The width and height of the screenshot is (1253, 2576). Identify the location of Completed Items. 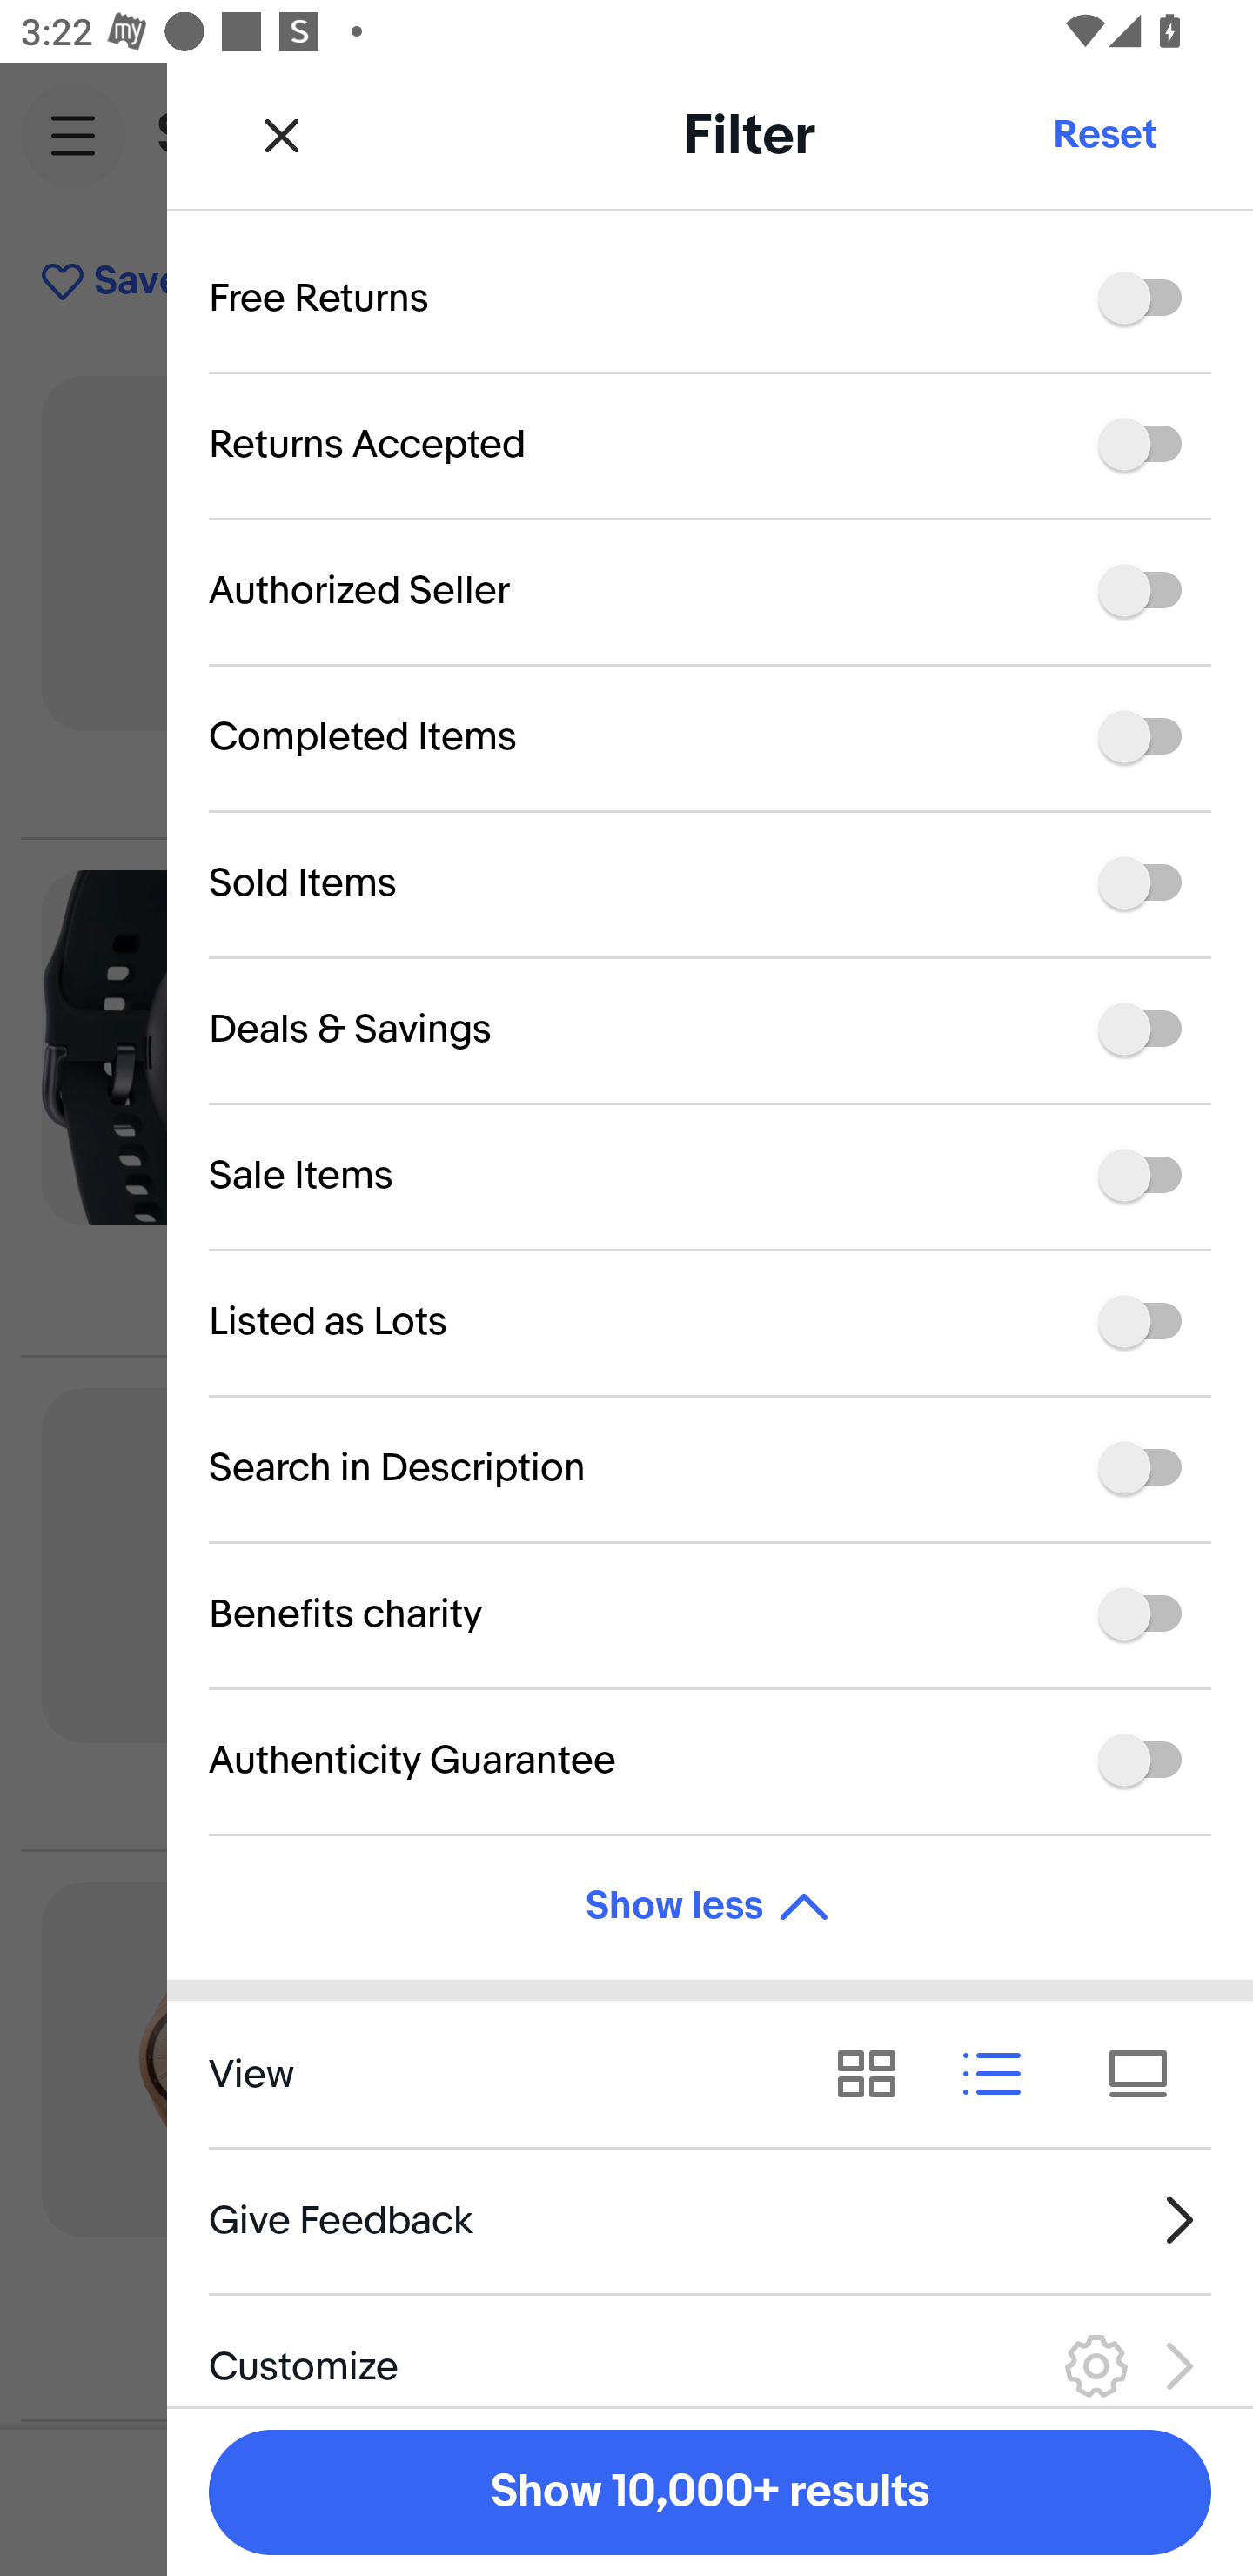
(710, 738).